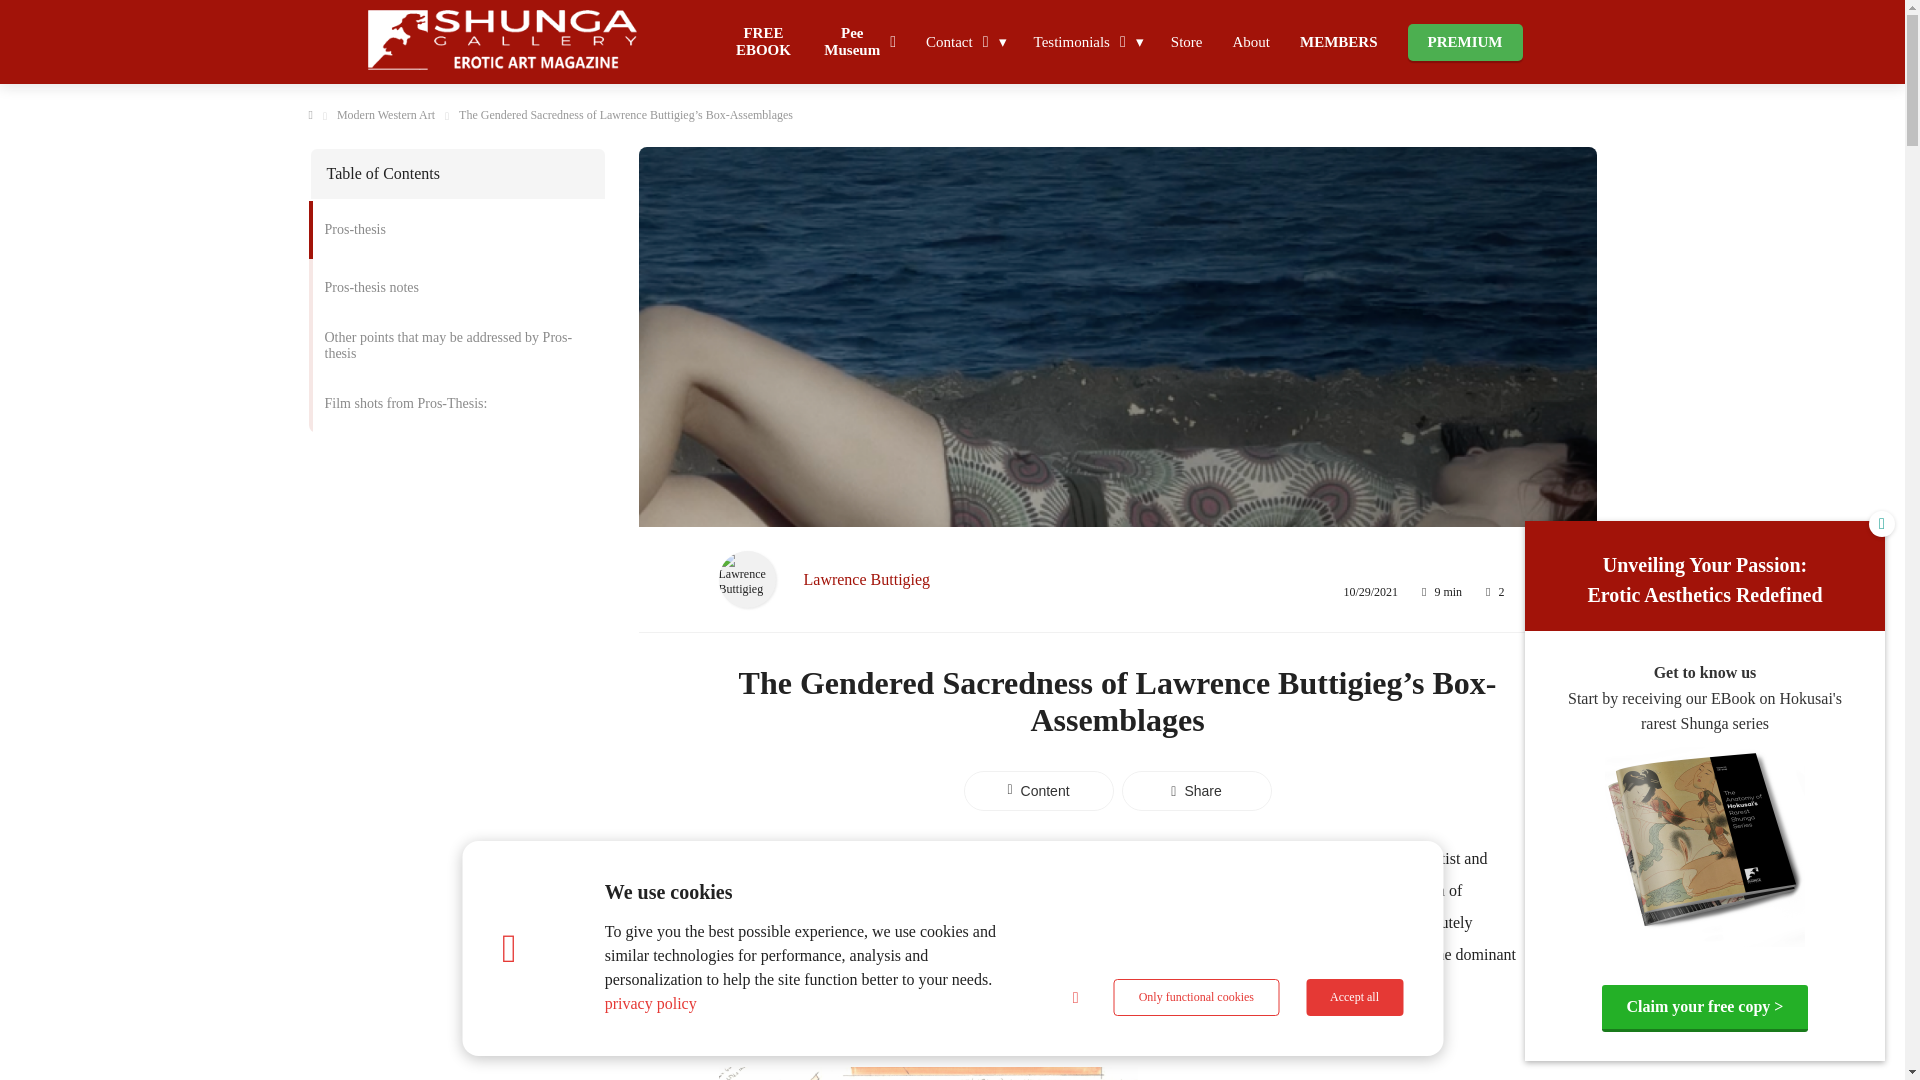 The height and width of the screenshot is (1080, 1920). What do you see at coordinates (859, 32) in the screenshot?
I see `Pee Museum` at bounding box center [859, 32].